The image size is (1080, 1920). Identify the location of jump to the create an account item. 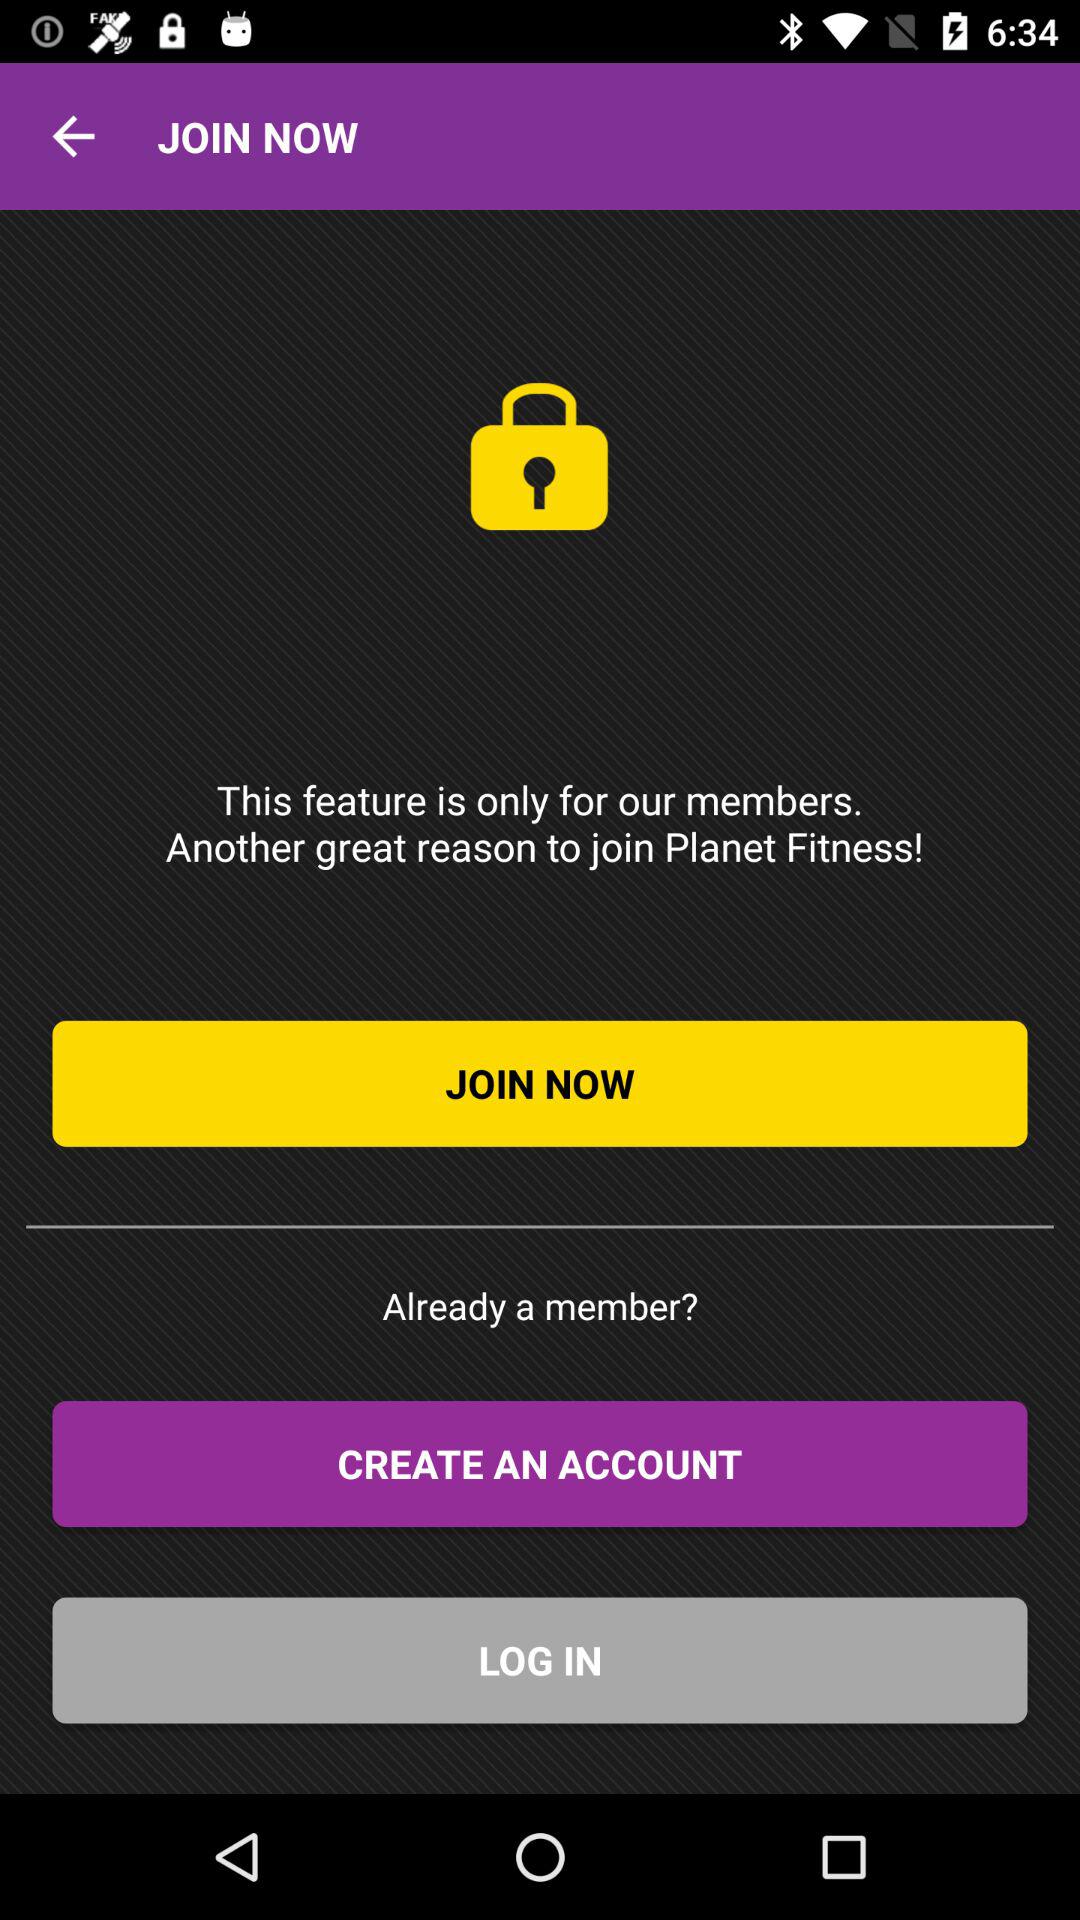
(540, 1464).